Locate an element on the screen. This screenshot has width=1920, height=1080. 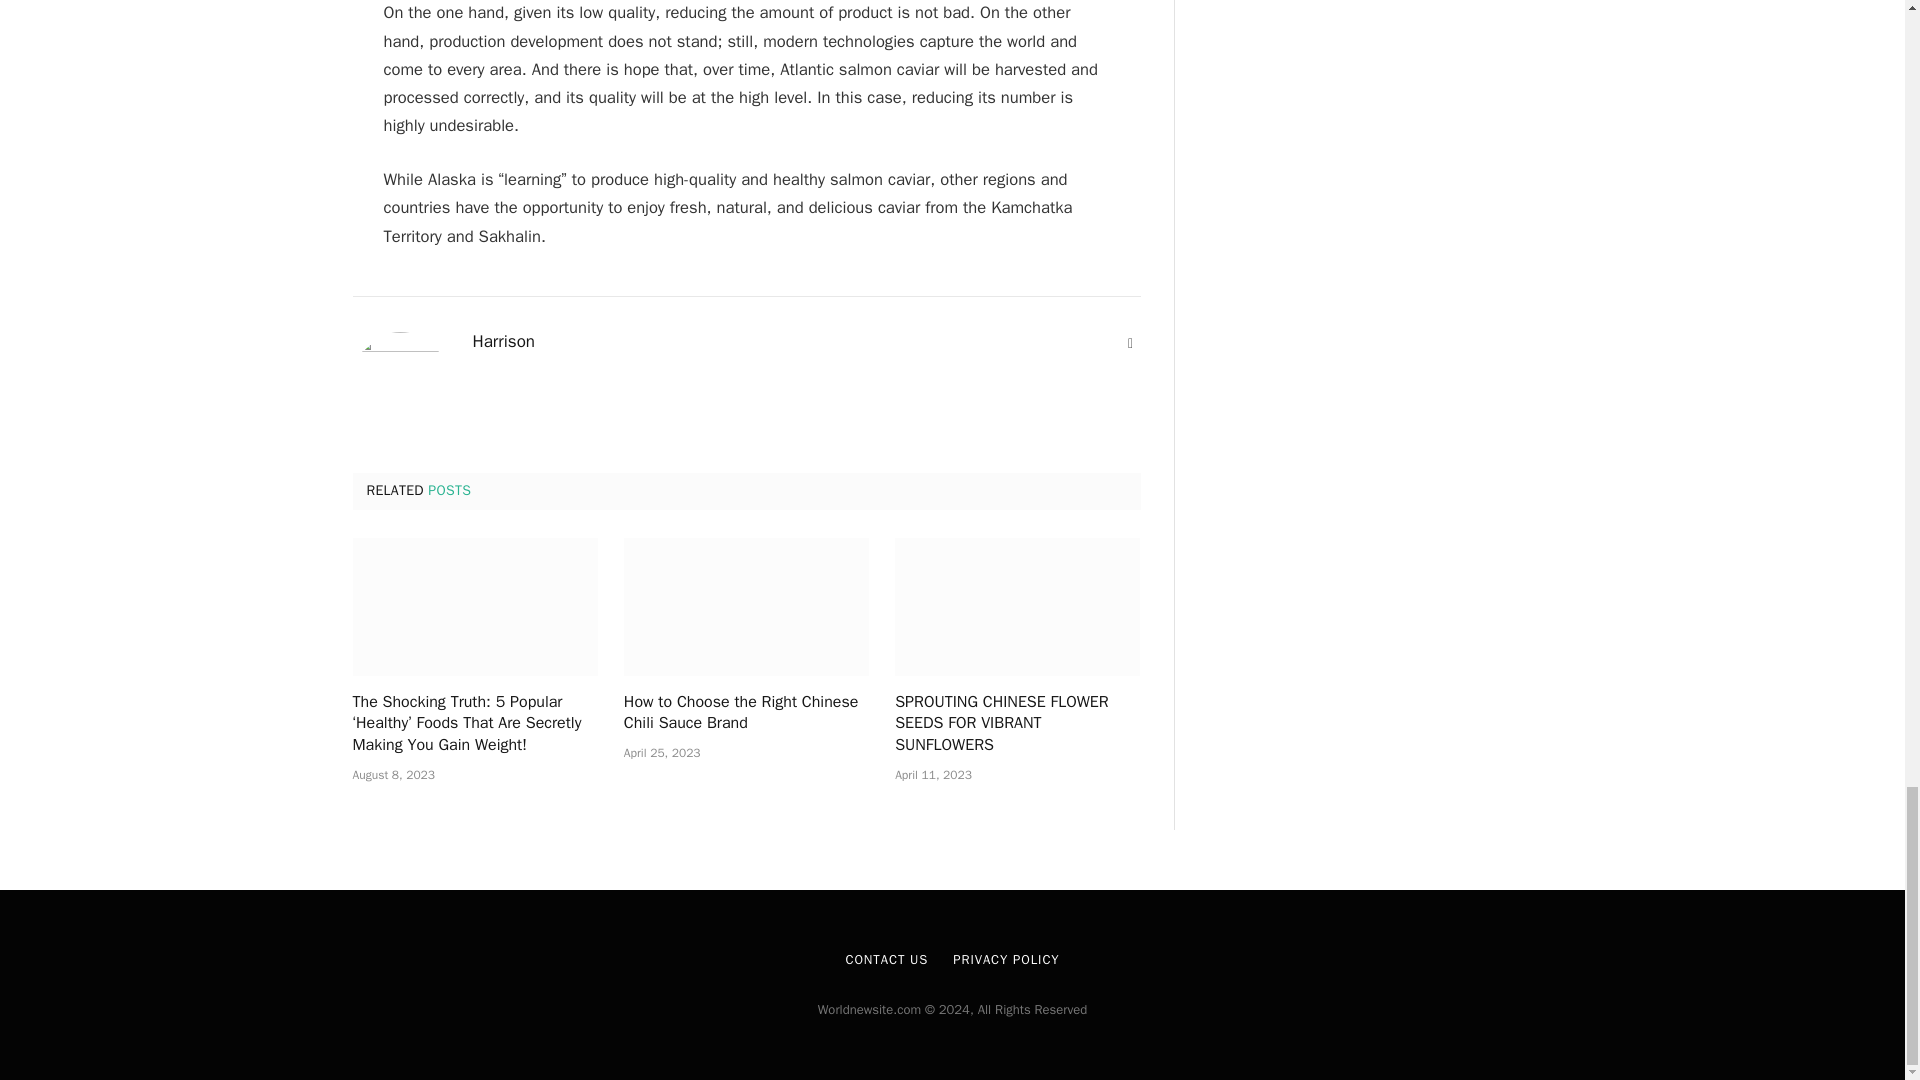
How to Choose the Right Chinese Chili Sauce Brand is located at coordinates (746, 606).